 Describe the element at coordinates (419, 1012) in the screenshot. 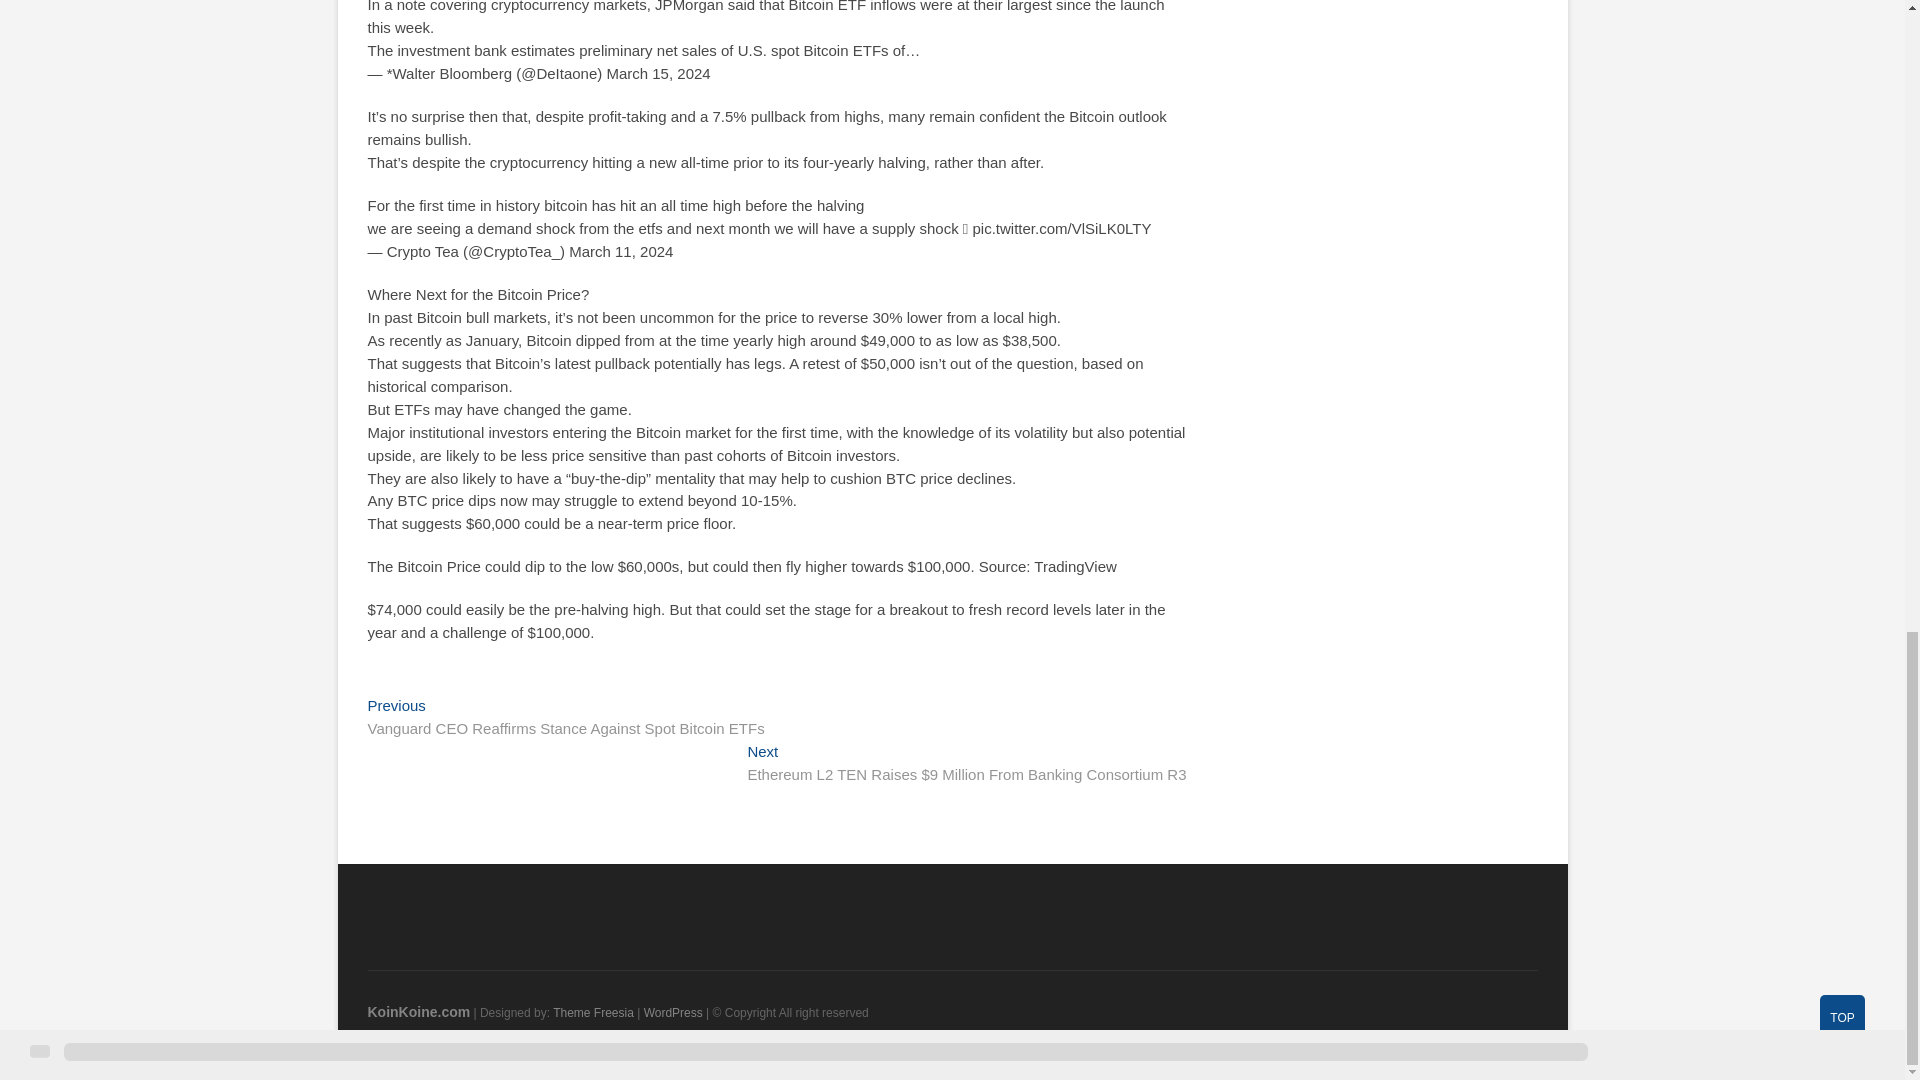

I see `KoinKoine.com` at that location.